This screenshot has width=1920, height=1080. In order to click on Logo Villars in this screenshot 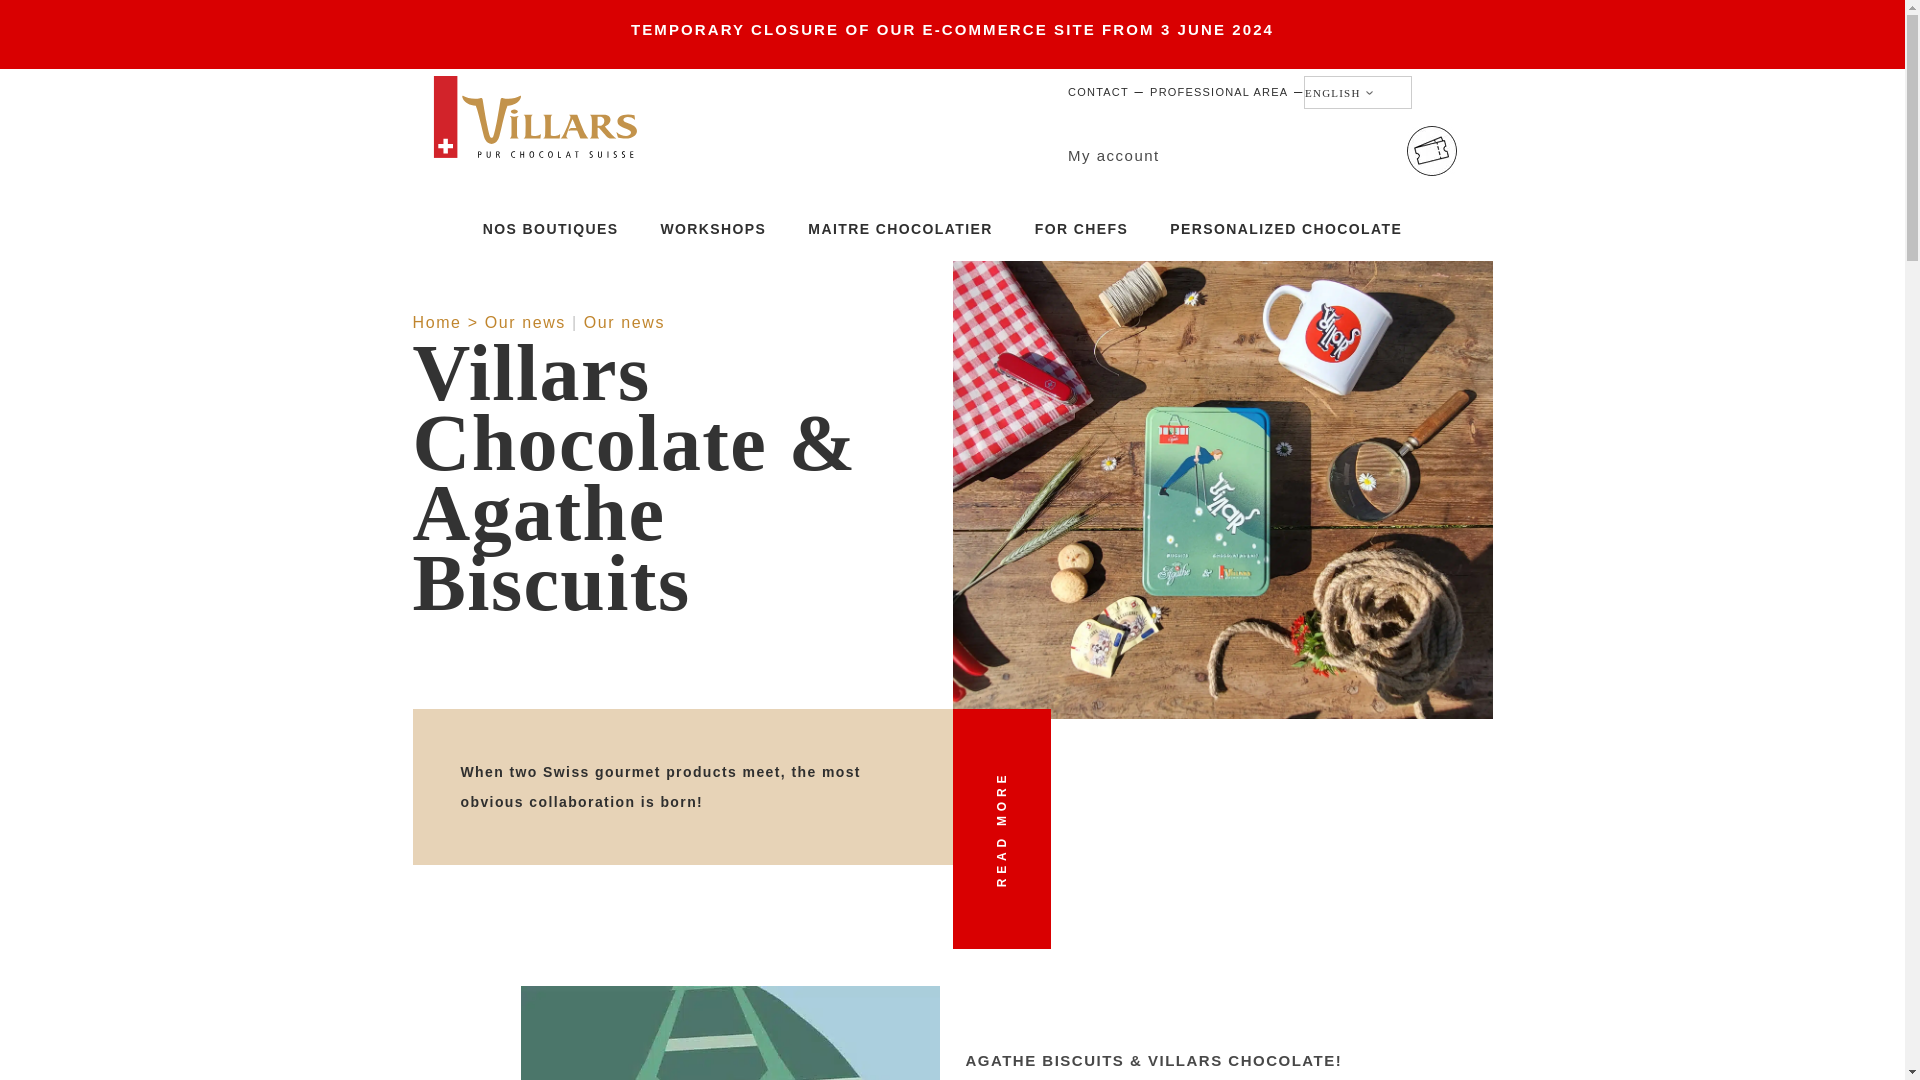, I will do `click(537, 116)`.